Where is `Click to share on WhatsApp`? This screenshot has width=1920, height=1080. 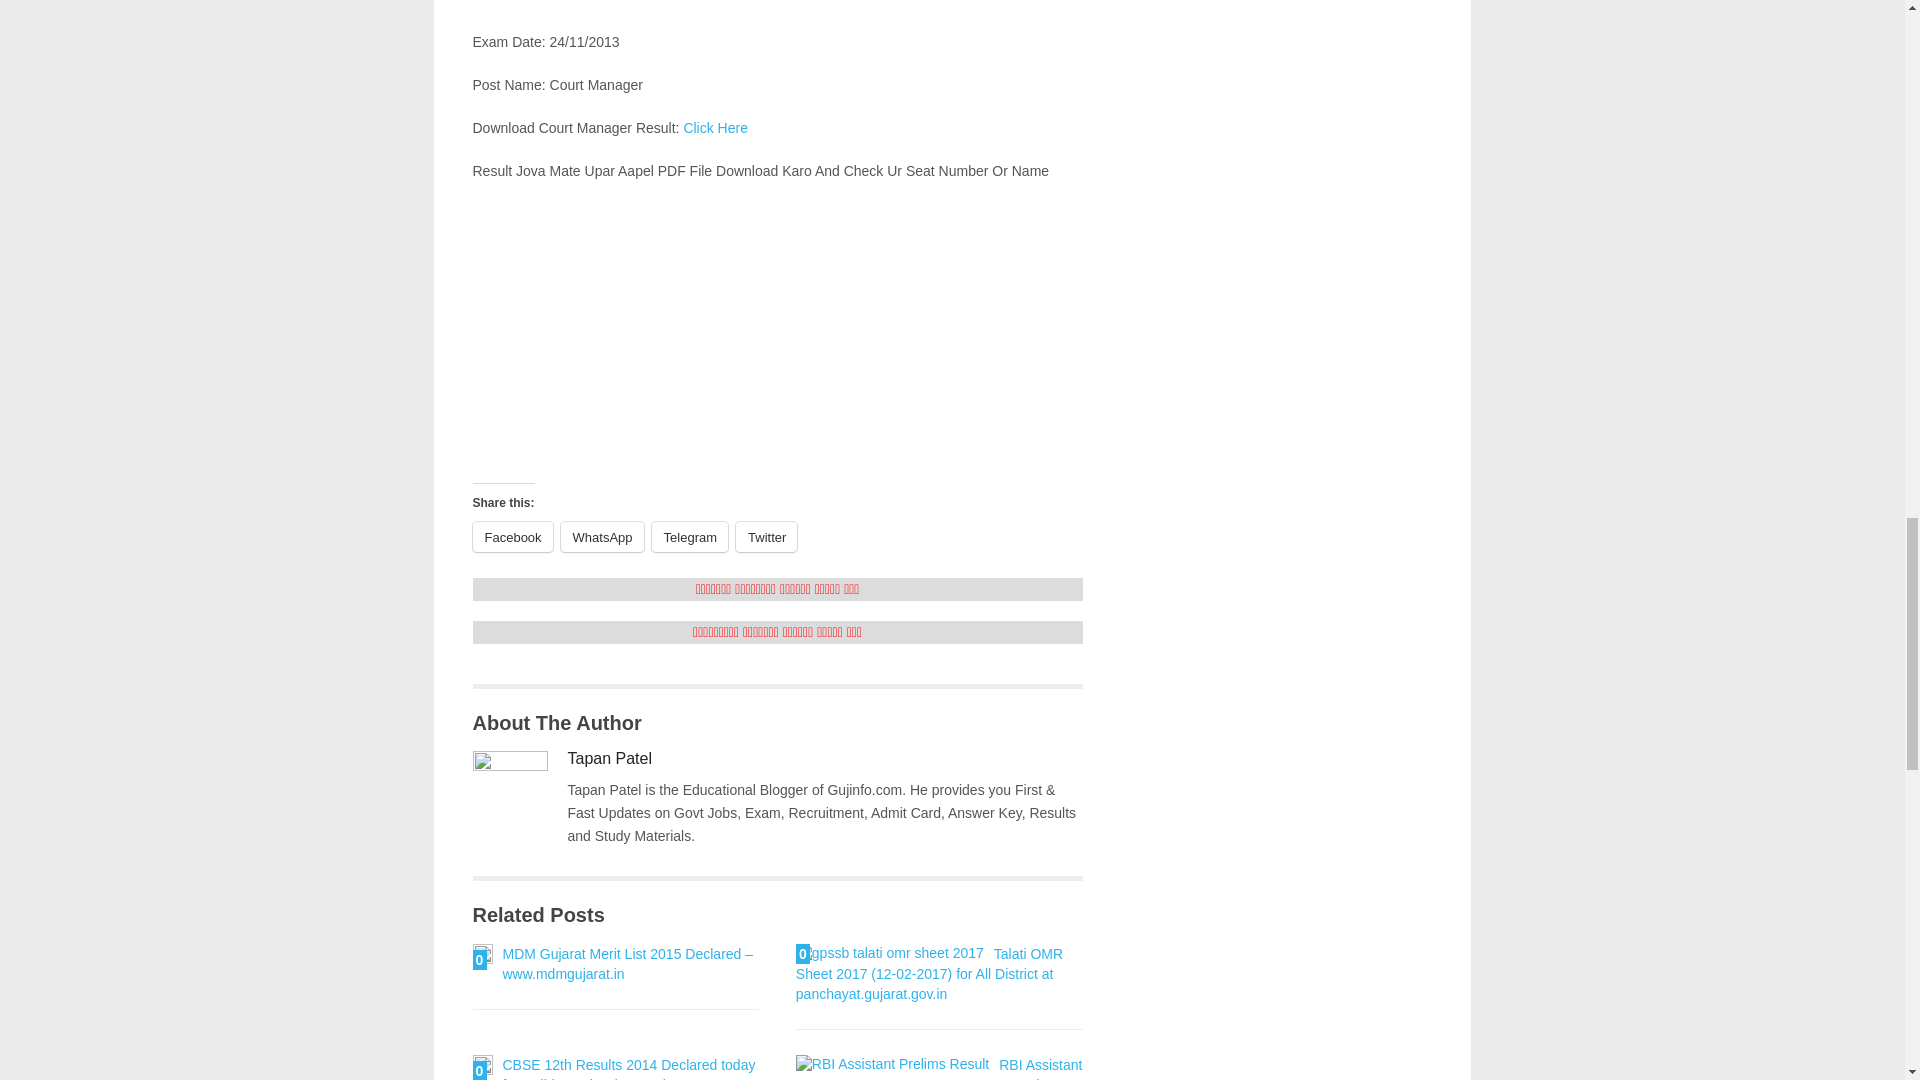
Click to share on WhatsApp is located at coordinates (602, 536).